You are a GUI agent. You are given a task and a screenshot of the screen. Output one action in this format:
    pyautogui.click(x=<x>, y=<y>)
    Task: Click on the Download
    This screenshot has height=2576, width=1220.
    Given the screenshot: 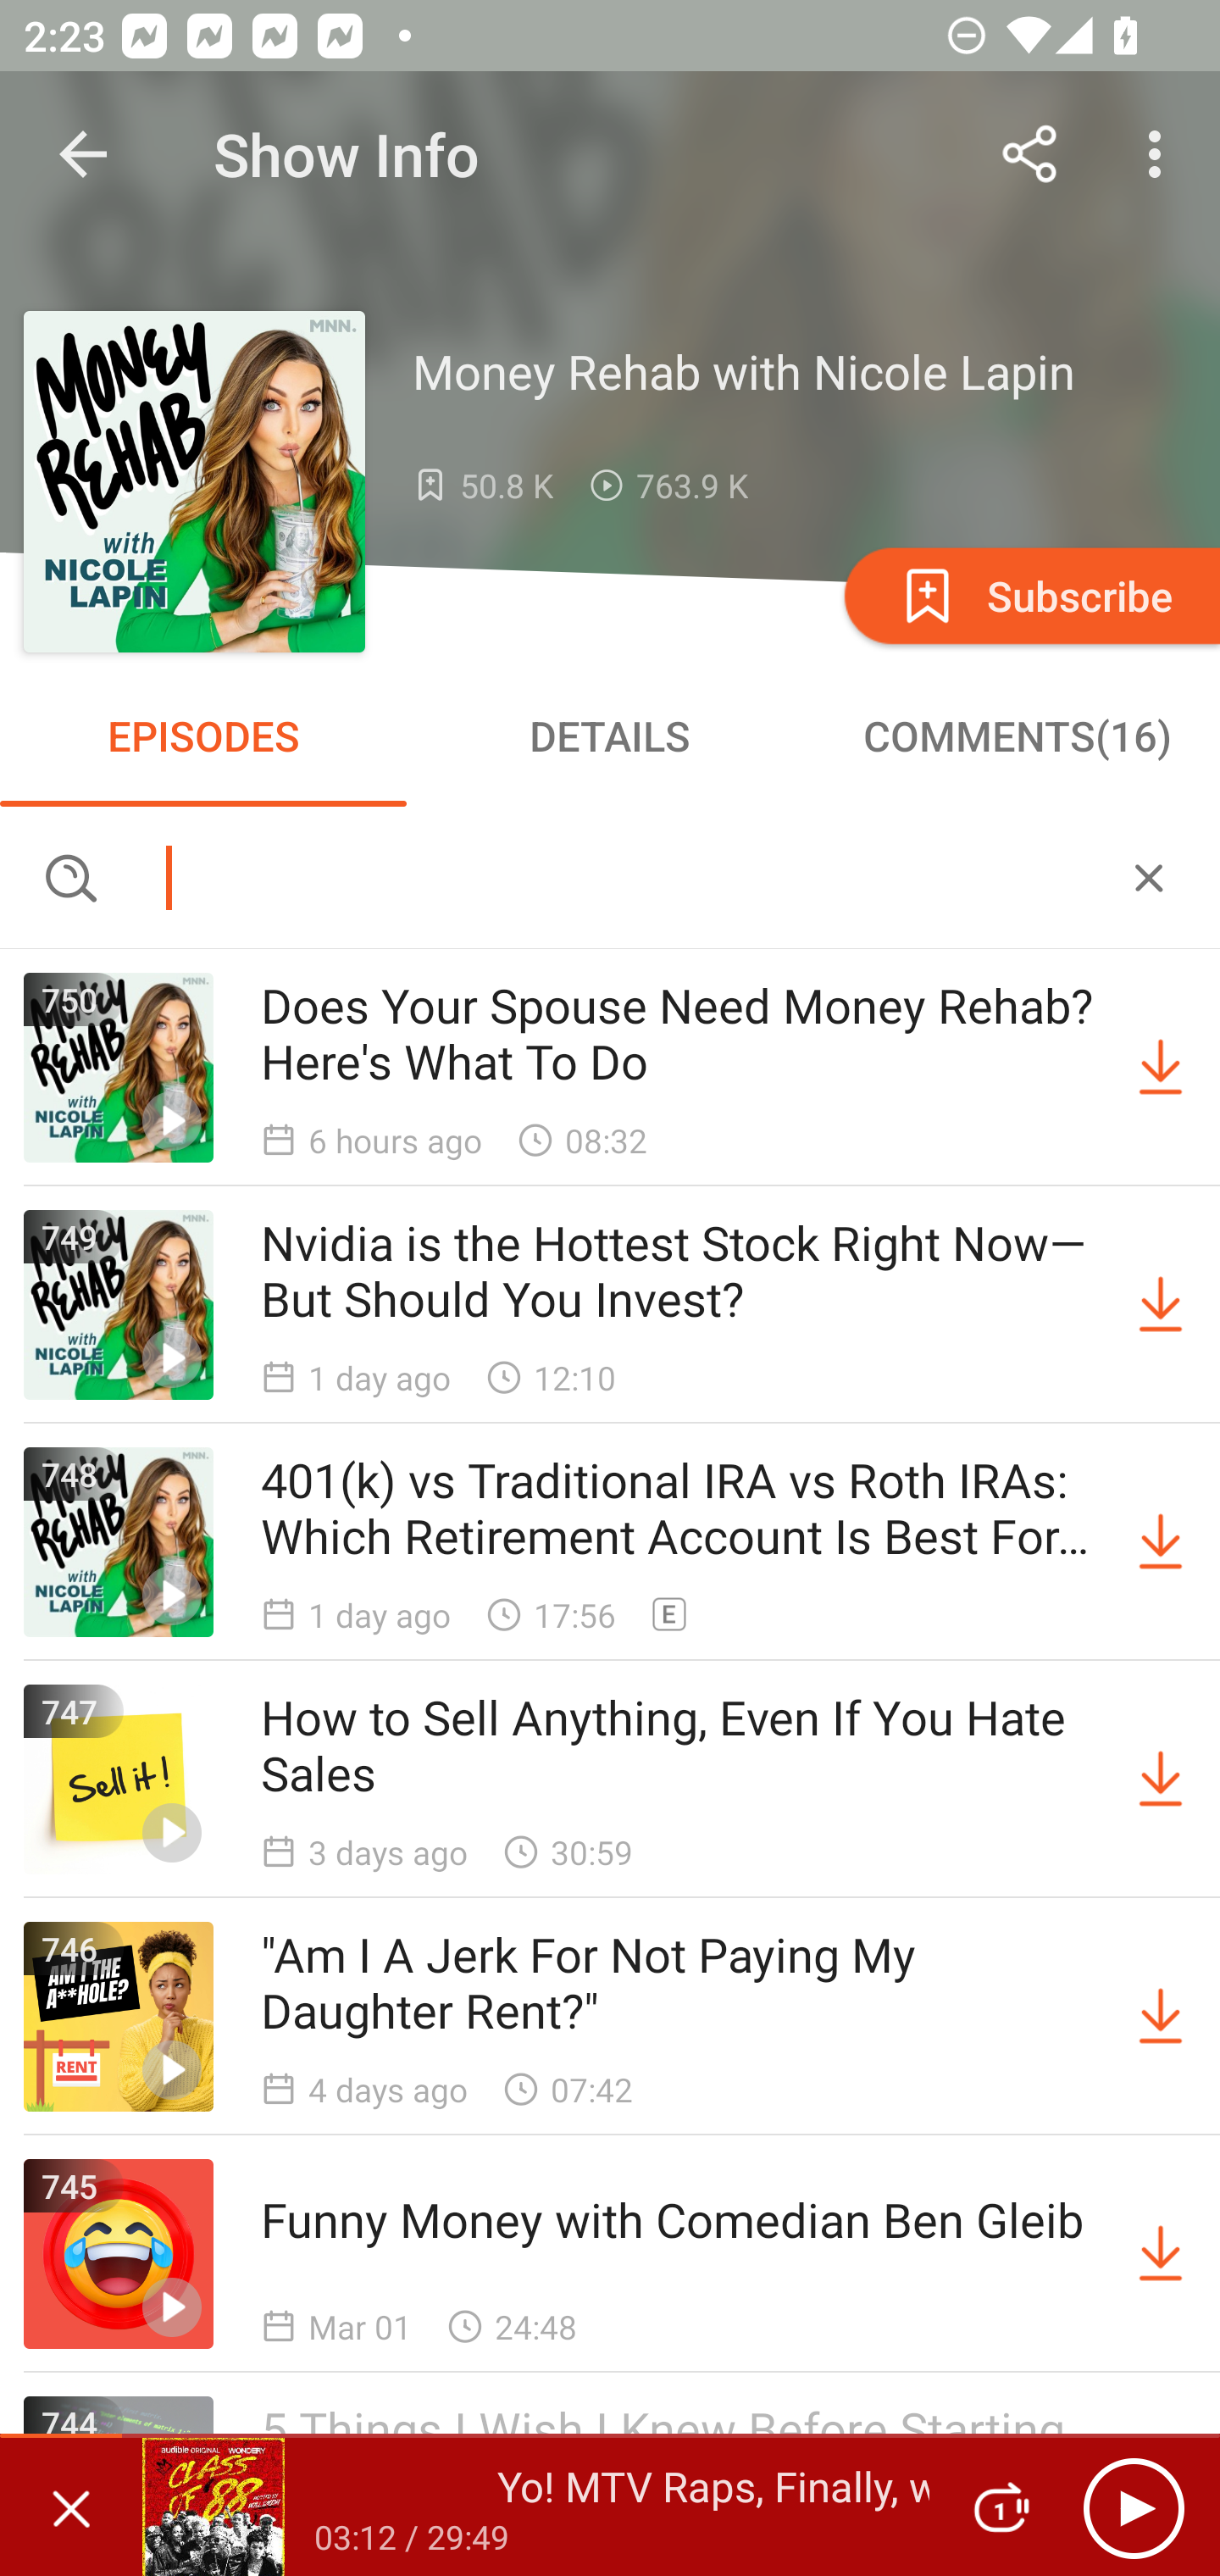 What is the action you would take?
    pyautogui.click(x=1161, y=2254)
    